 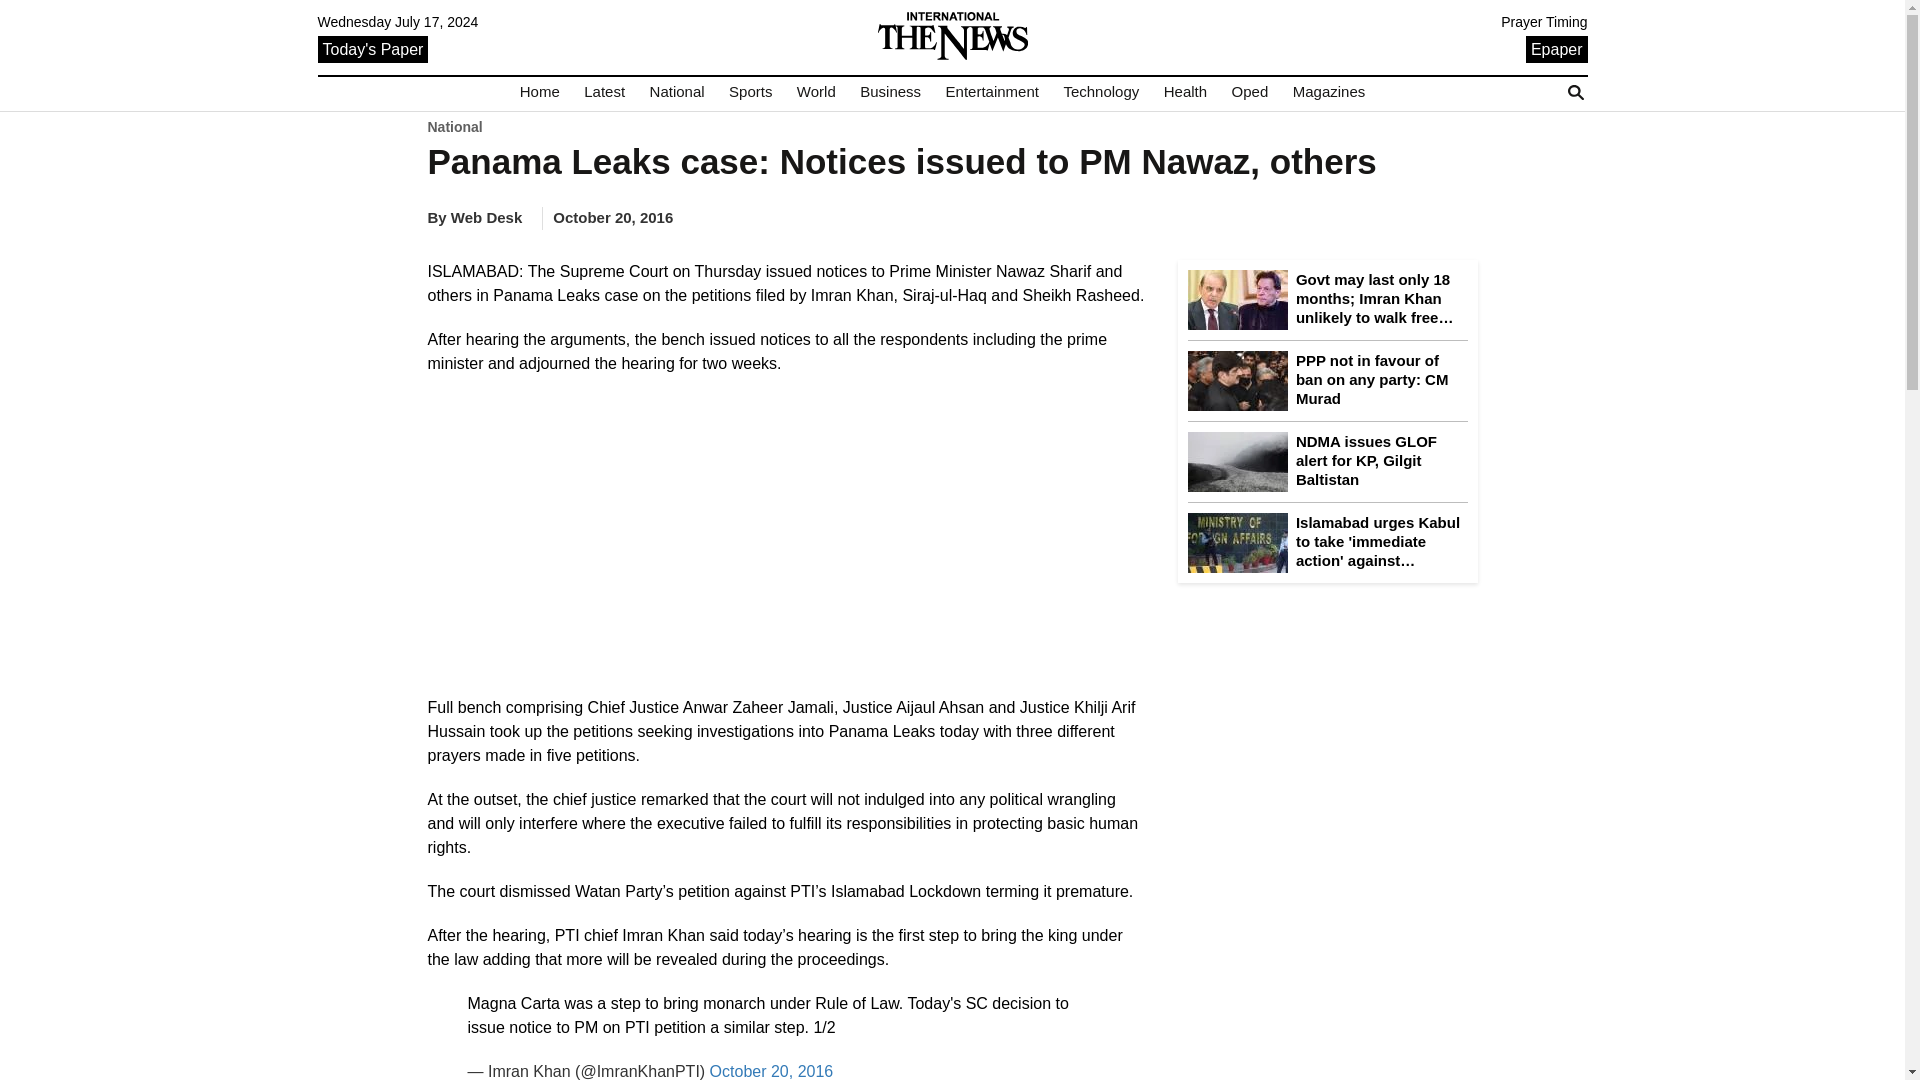 I want to click on World, so click(x=816, y=92).